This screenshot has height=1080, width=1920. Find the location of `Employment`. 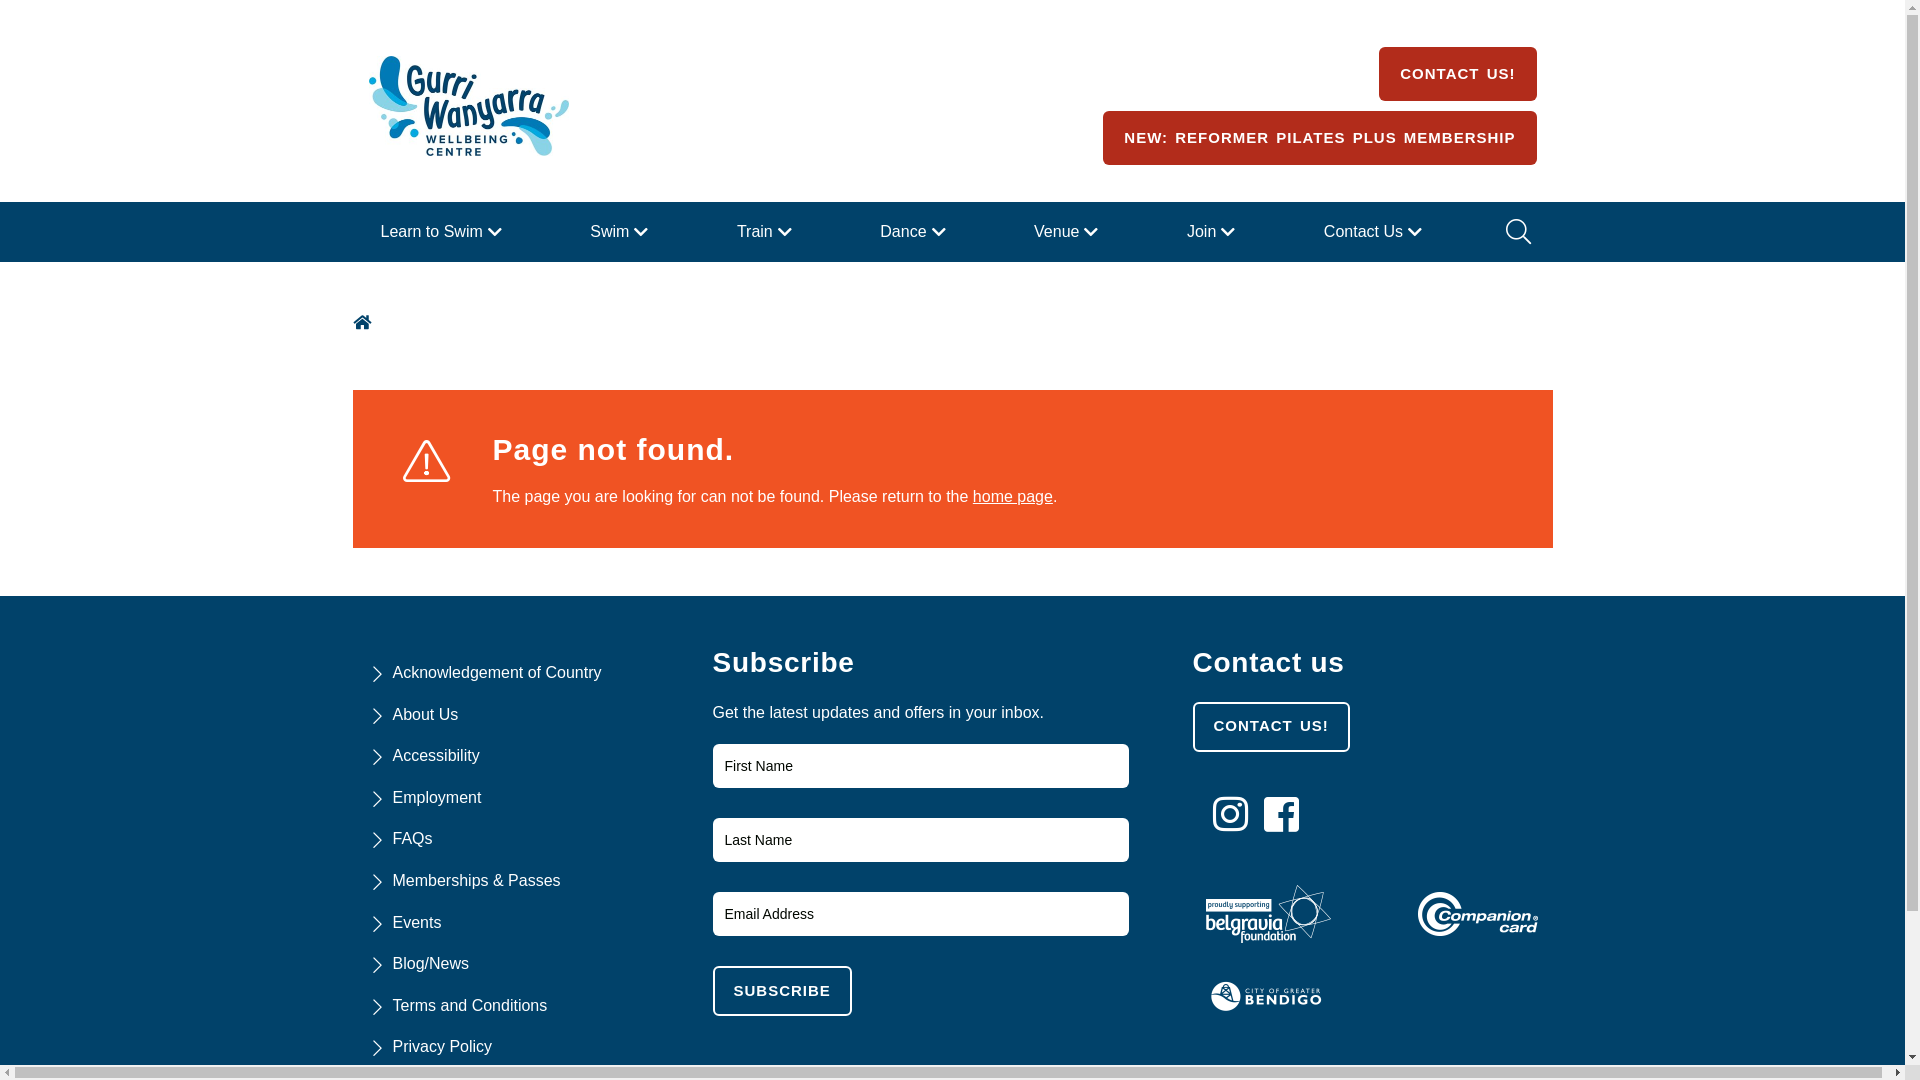

Employment is located at coordinates (436, 798).